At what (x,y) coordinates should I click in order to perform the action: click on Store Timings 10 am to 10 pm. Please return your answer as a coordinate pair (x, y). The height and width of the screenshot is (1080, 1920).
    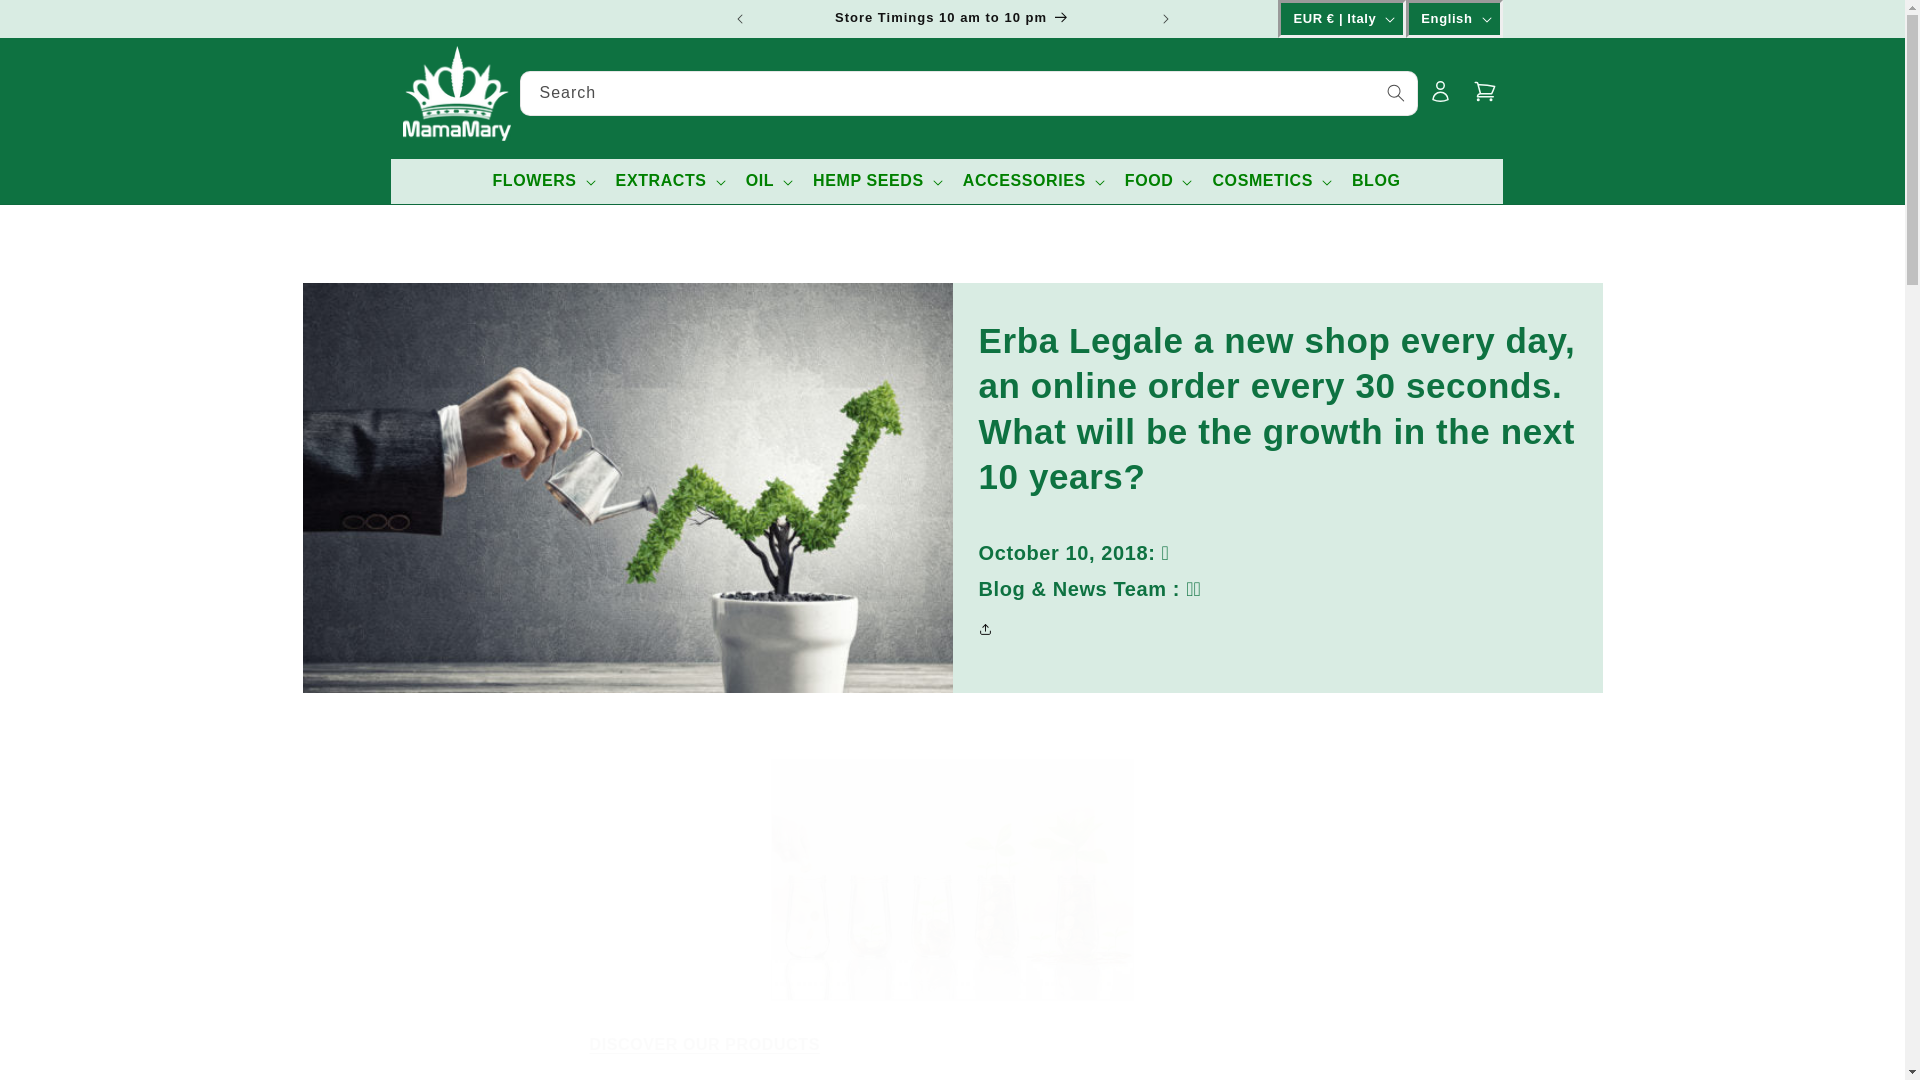
    Looking at the image, I should click on (953, 18).